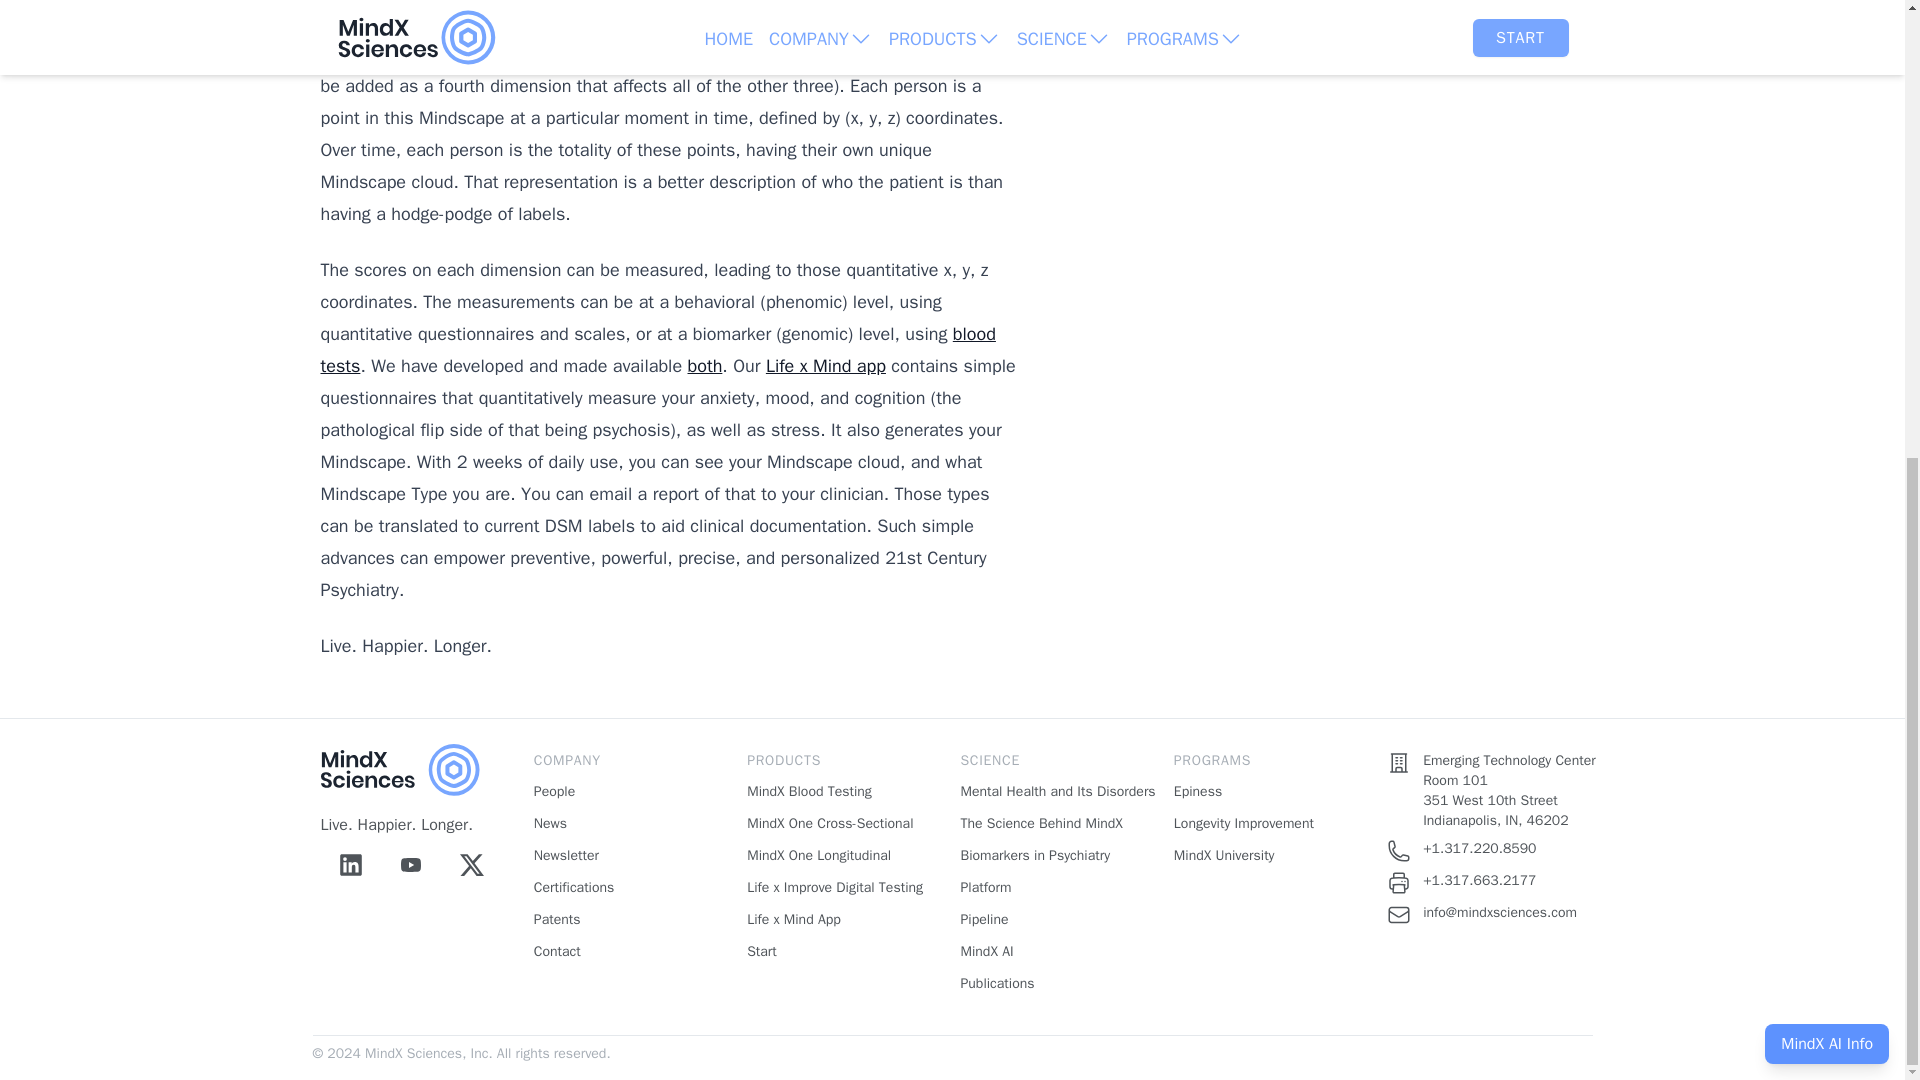 This screenshot has width=1920, height=1080. I want to click on Publications, so click(997, 984).